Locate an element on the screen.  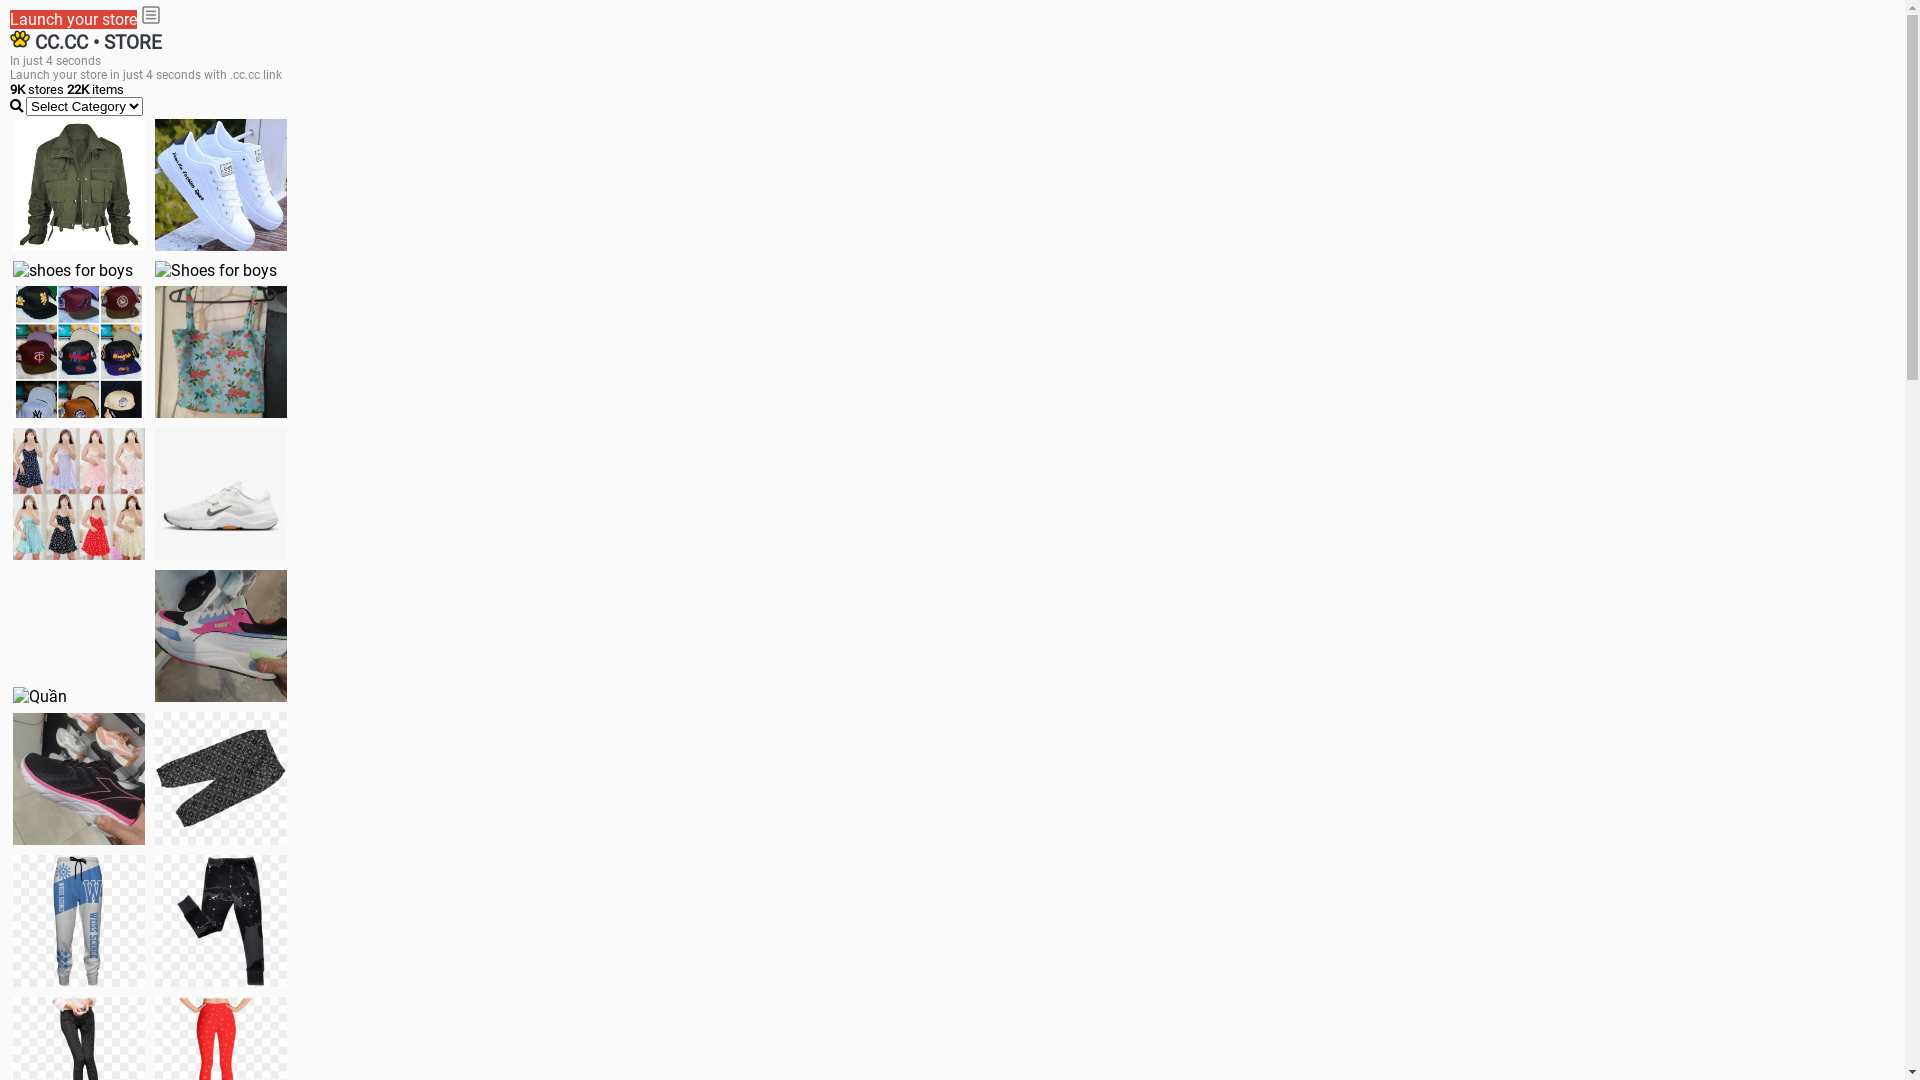
Dress/square nect top is located at coordinates (79, 494).